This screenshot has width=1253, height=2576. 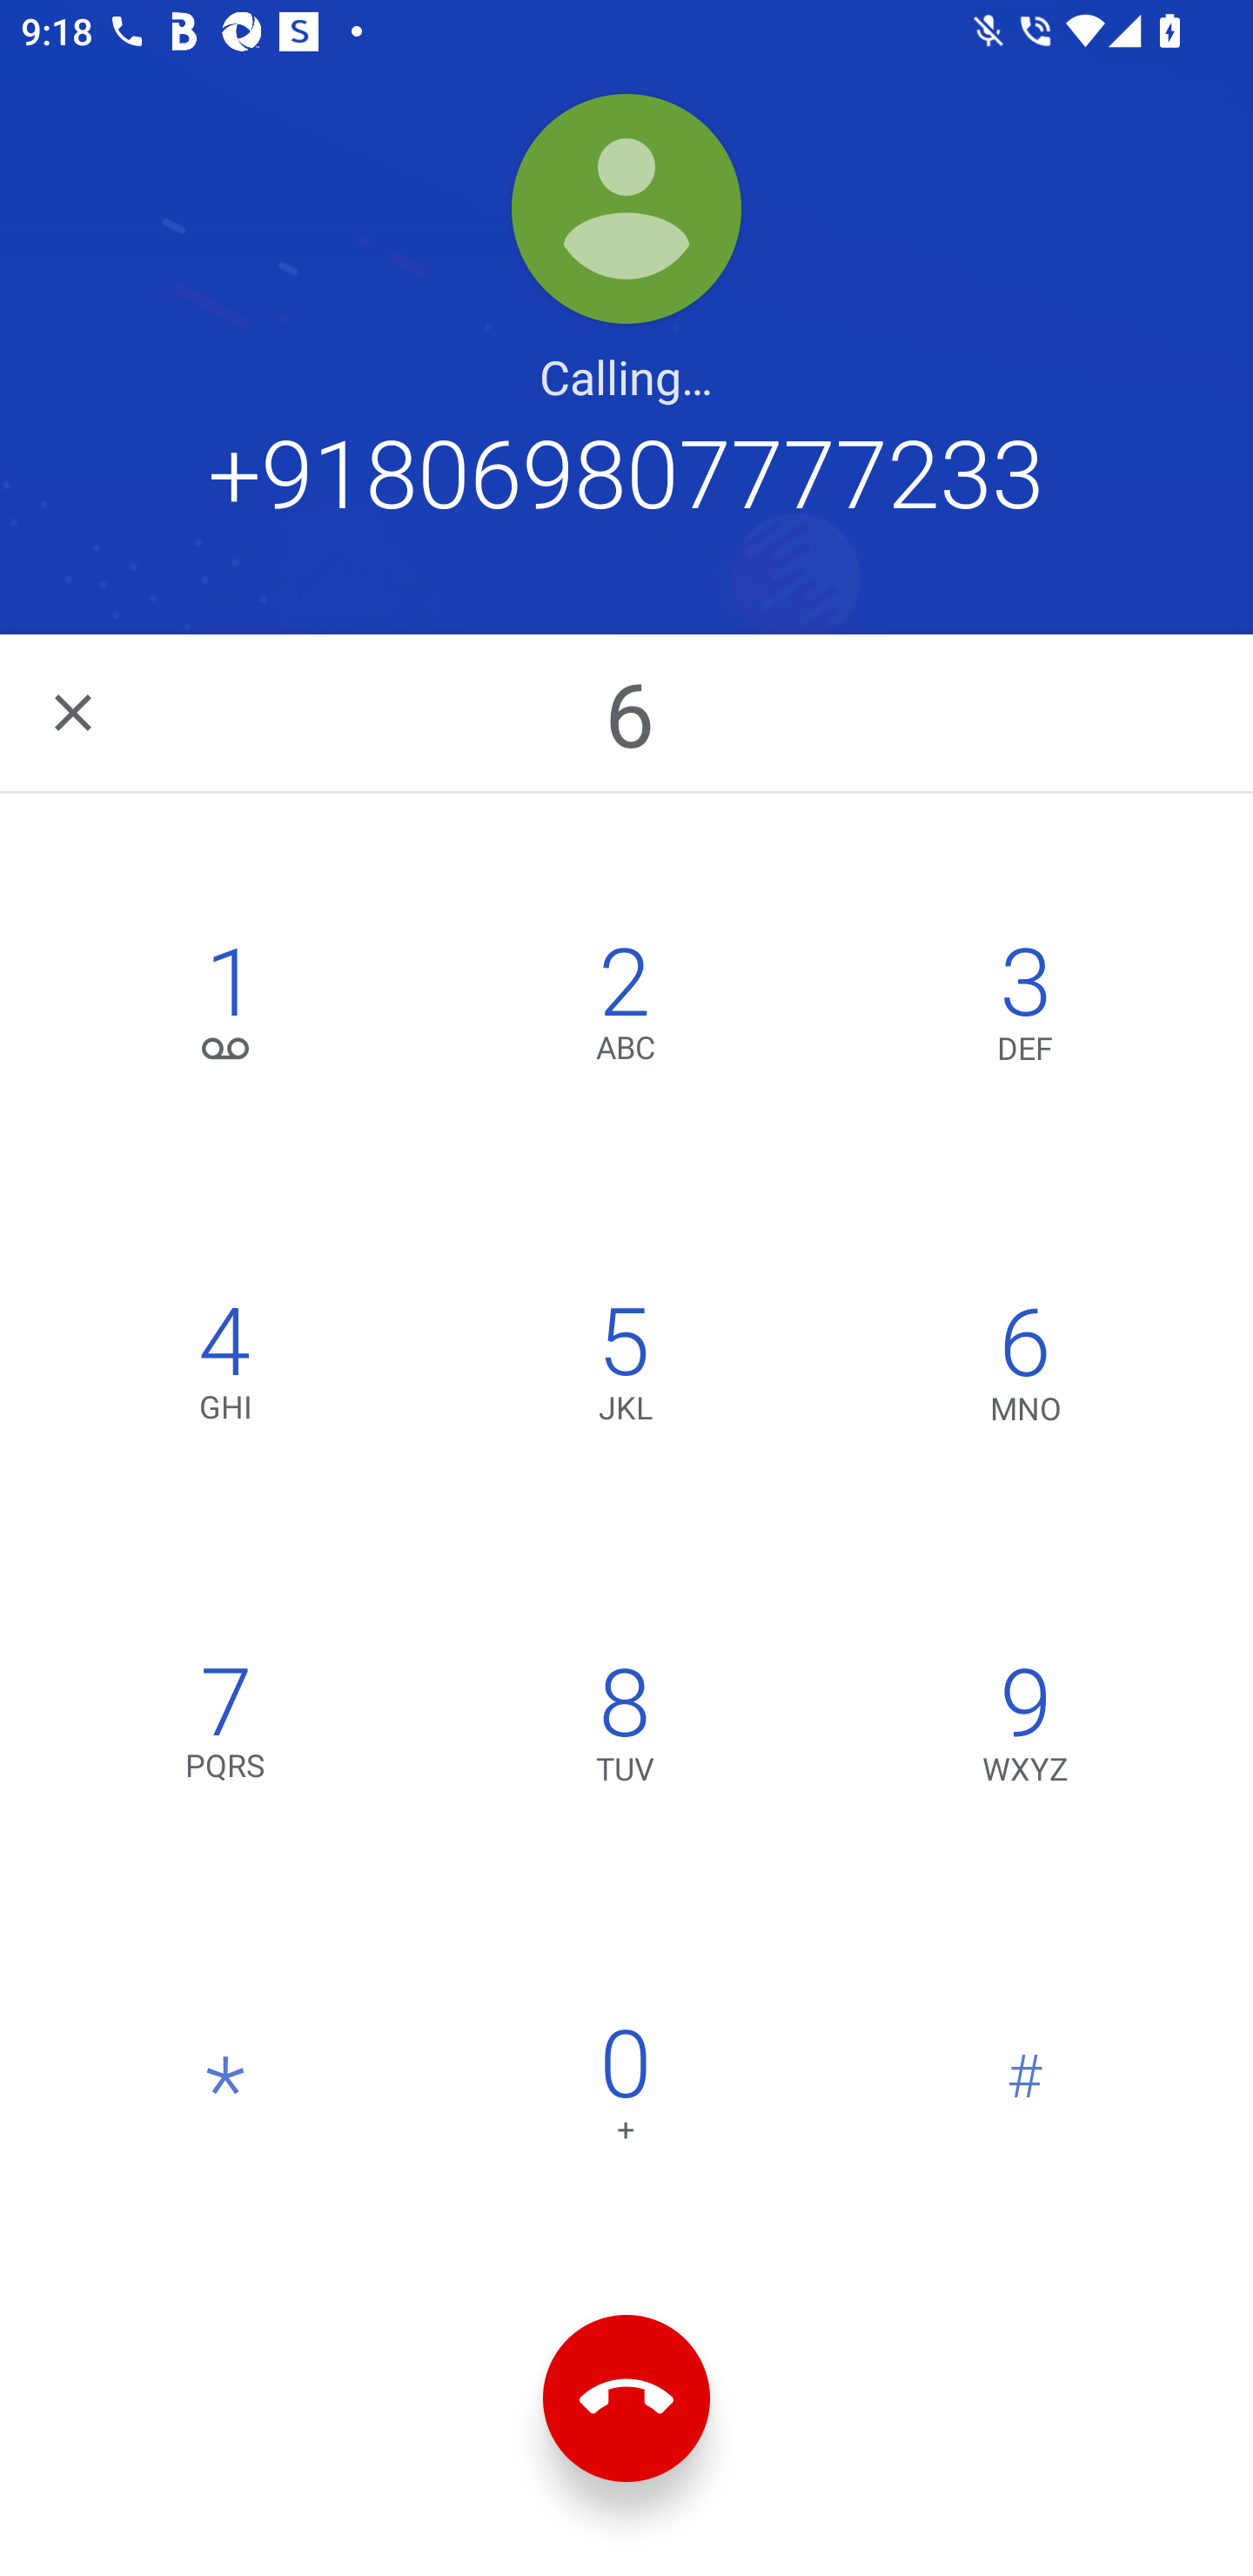 I want to click on #, so click(x=1025, y=2091).